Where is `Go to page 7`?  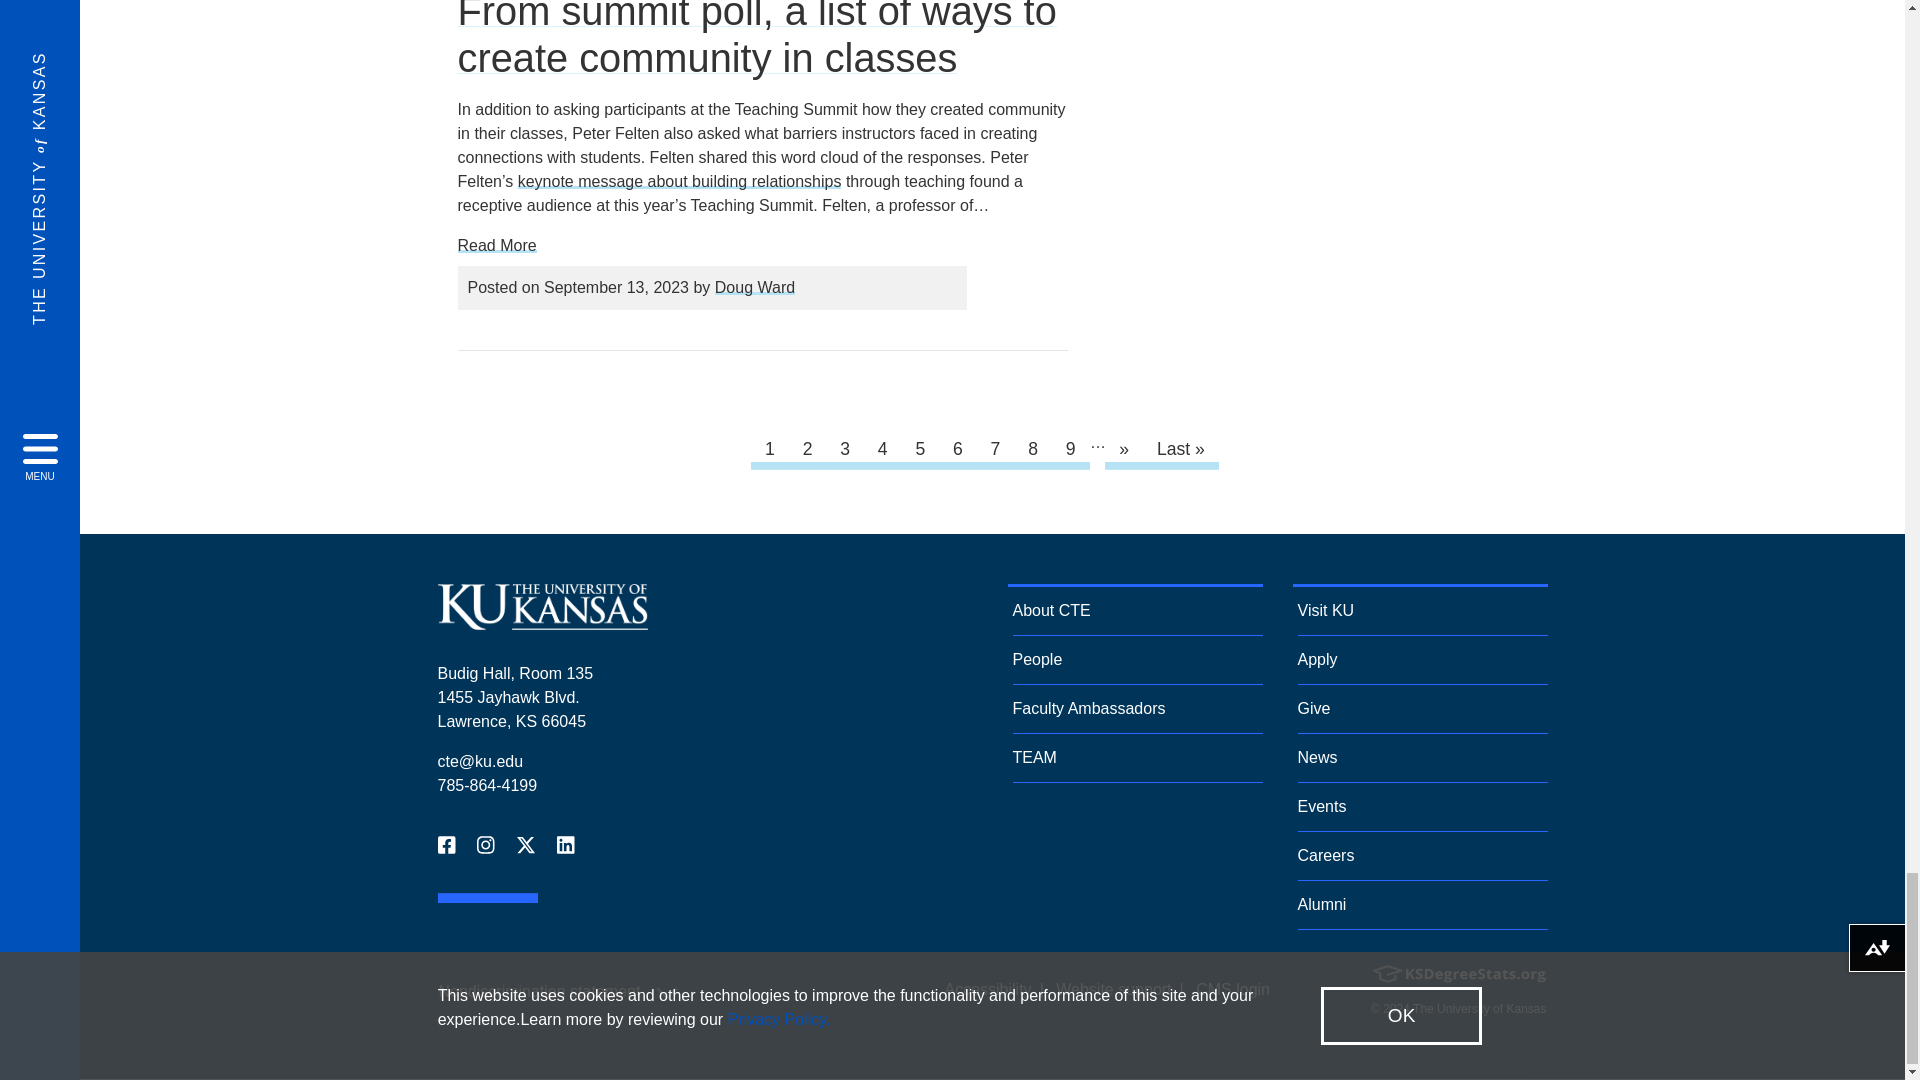
Go to page 7 is located at coordinates (995, 450).